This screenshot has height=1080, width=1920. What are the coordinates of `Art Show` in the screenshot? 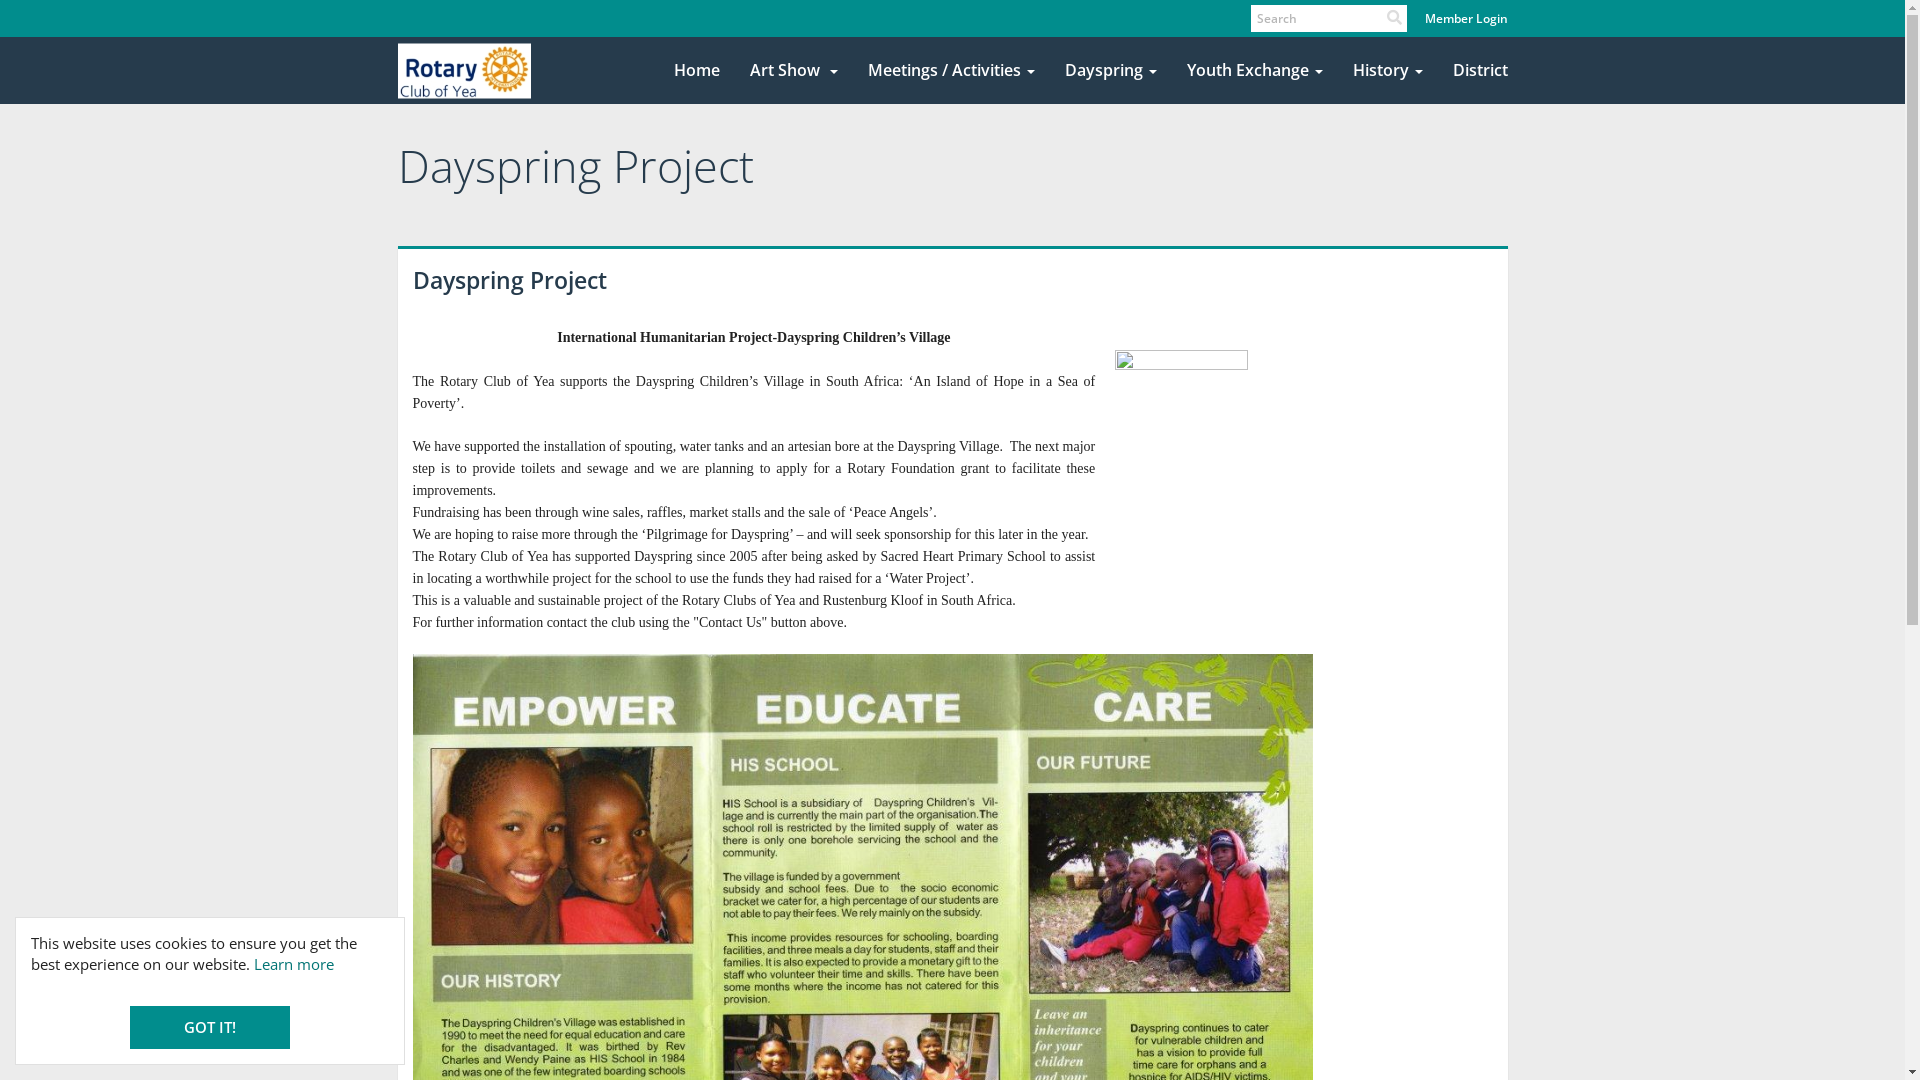 It's located at (793, 71).